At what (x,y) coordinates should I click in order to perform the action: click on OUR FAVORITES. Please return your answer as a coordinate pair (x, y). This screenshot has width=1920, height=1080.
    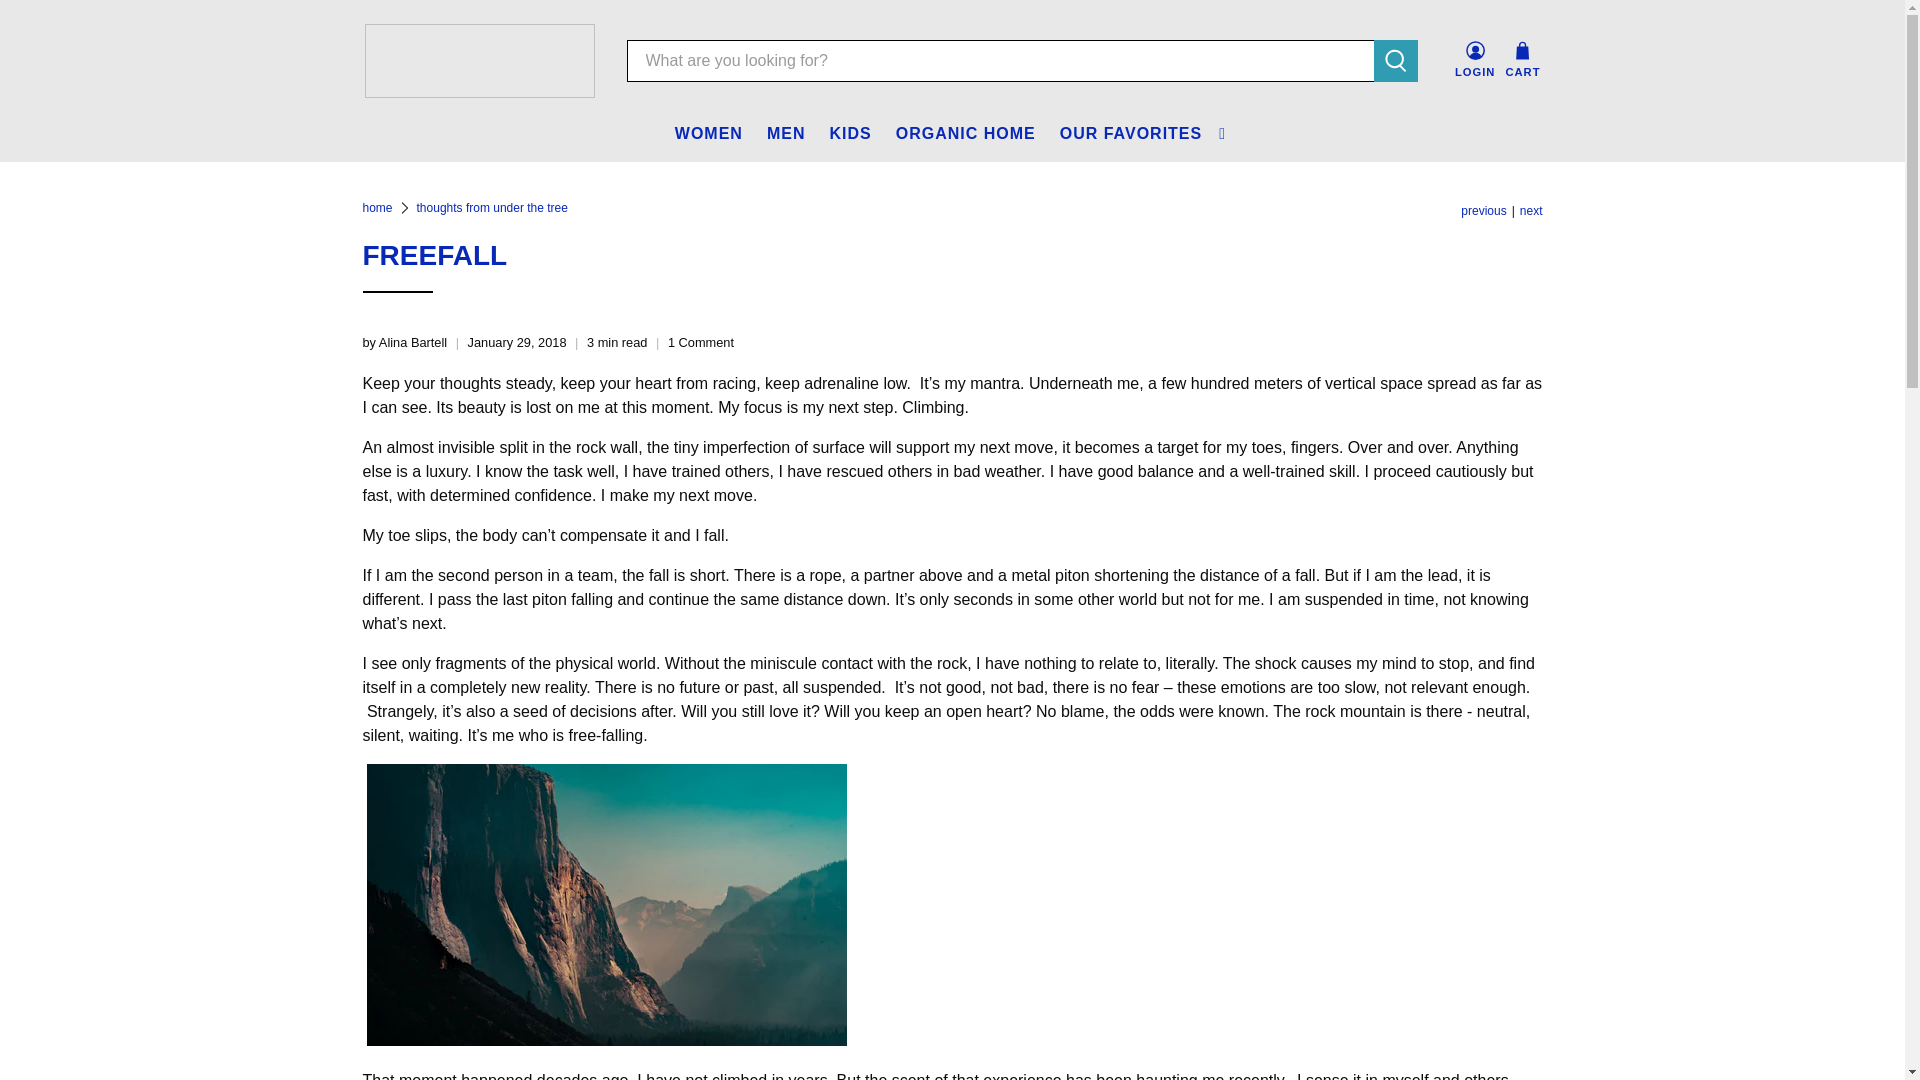
    Looking at the image, I should click on (1145, 134).